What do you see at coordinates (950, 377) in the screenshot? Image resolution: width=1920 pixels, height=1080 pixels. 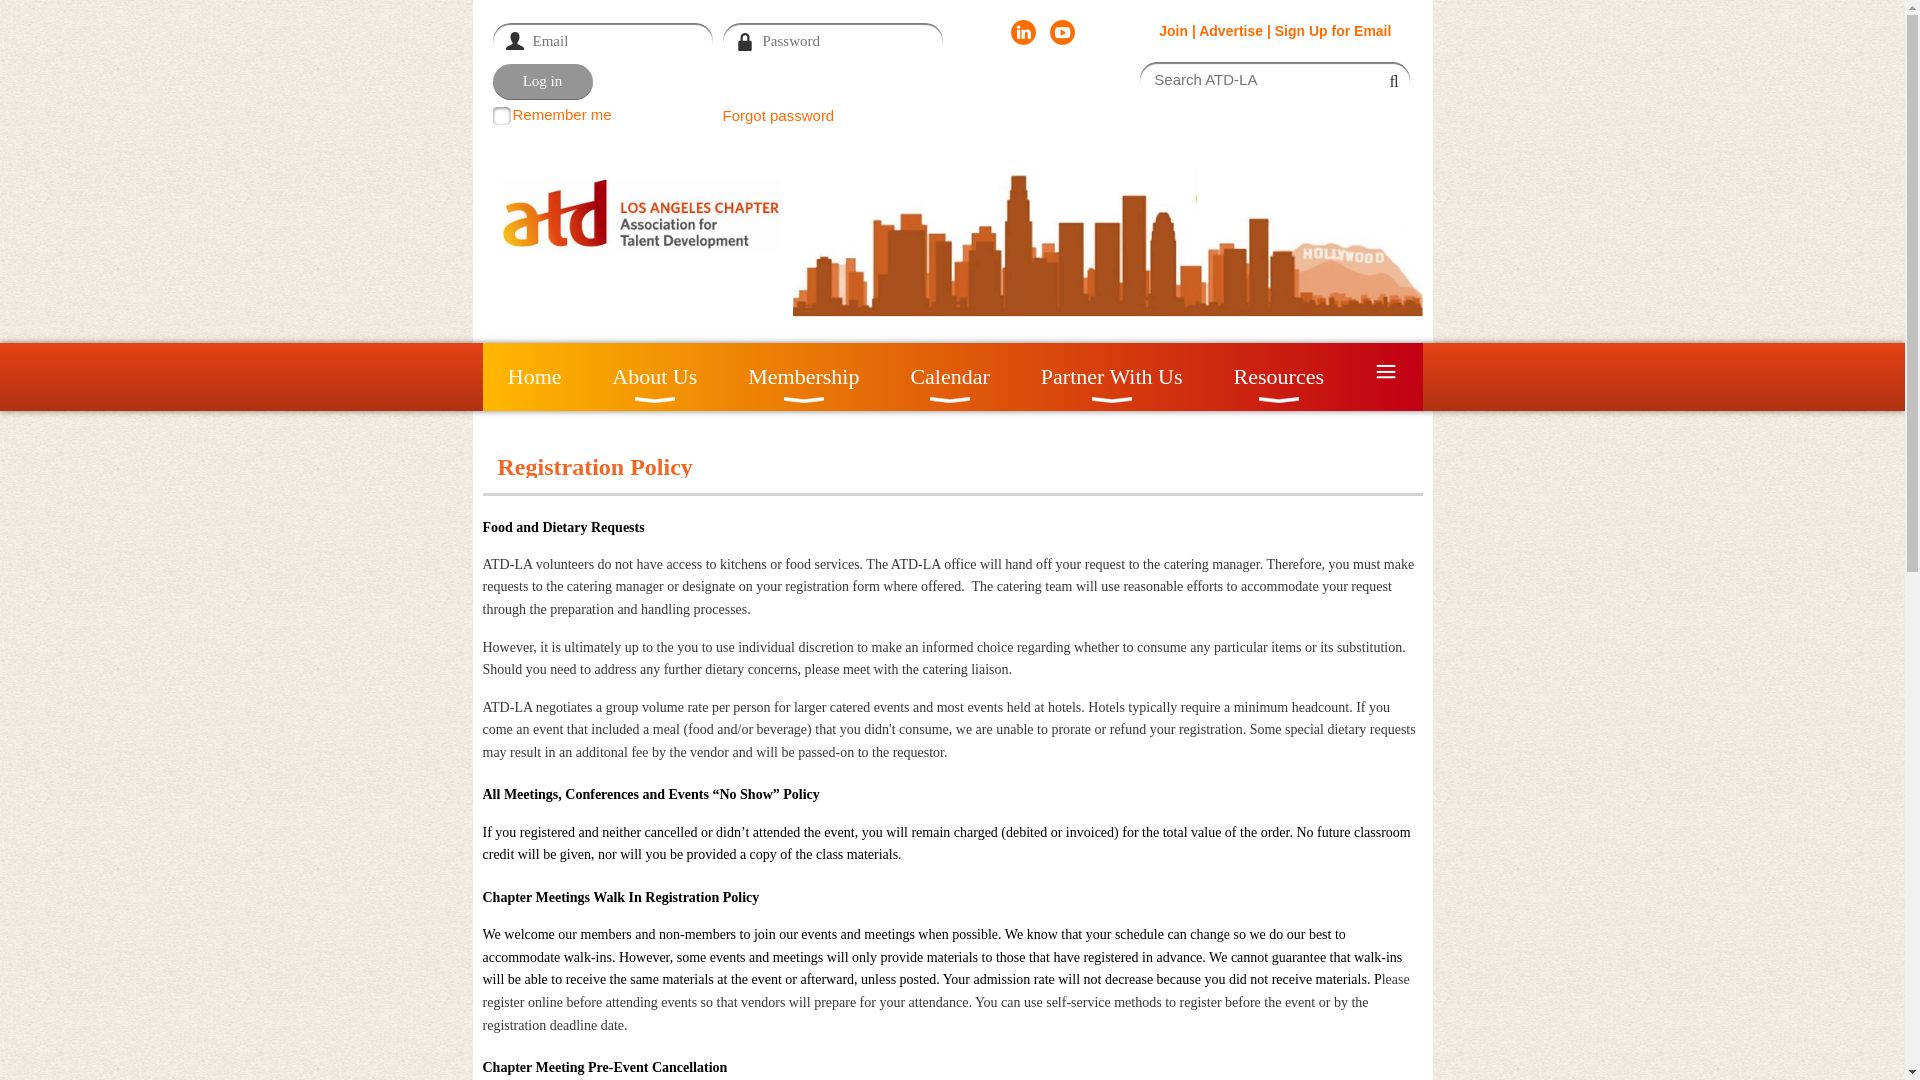 I see `Calendar` at bounding box center [950, 377].